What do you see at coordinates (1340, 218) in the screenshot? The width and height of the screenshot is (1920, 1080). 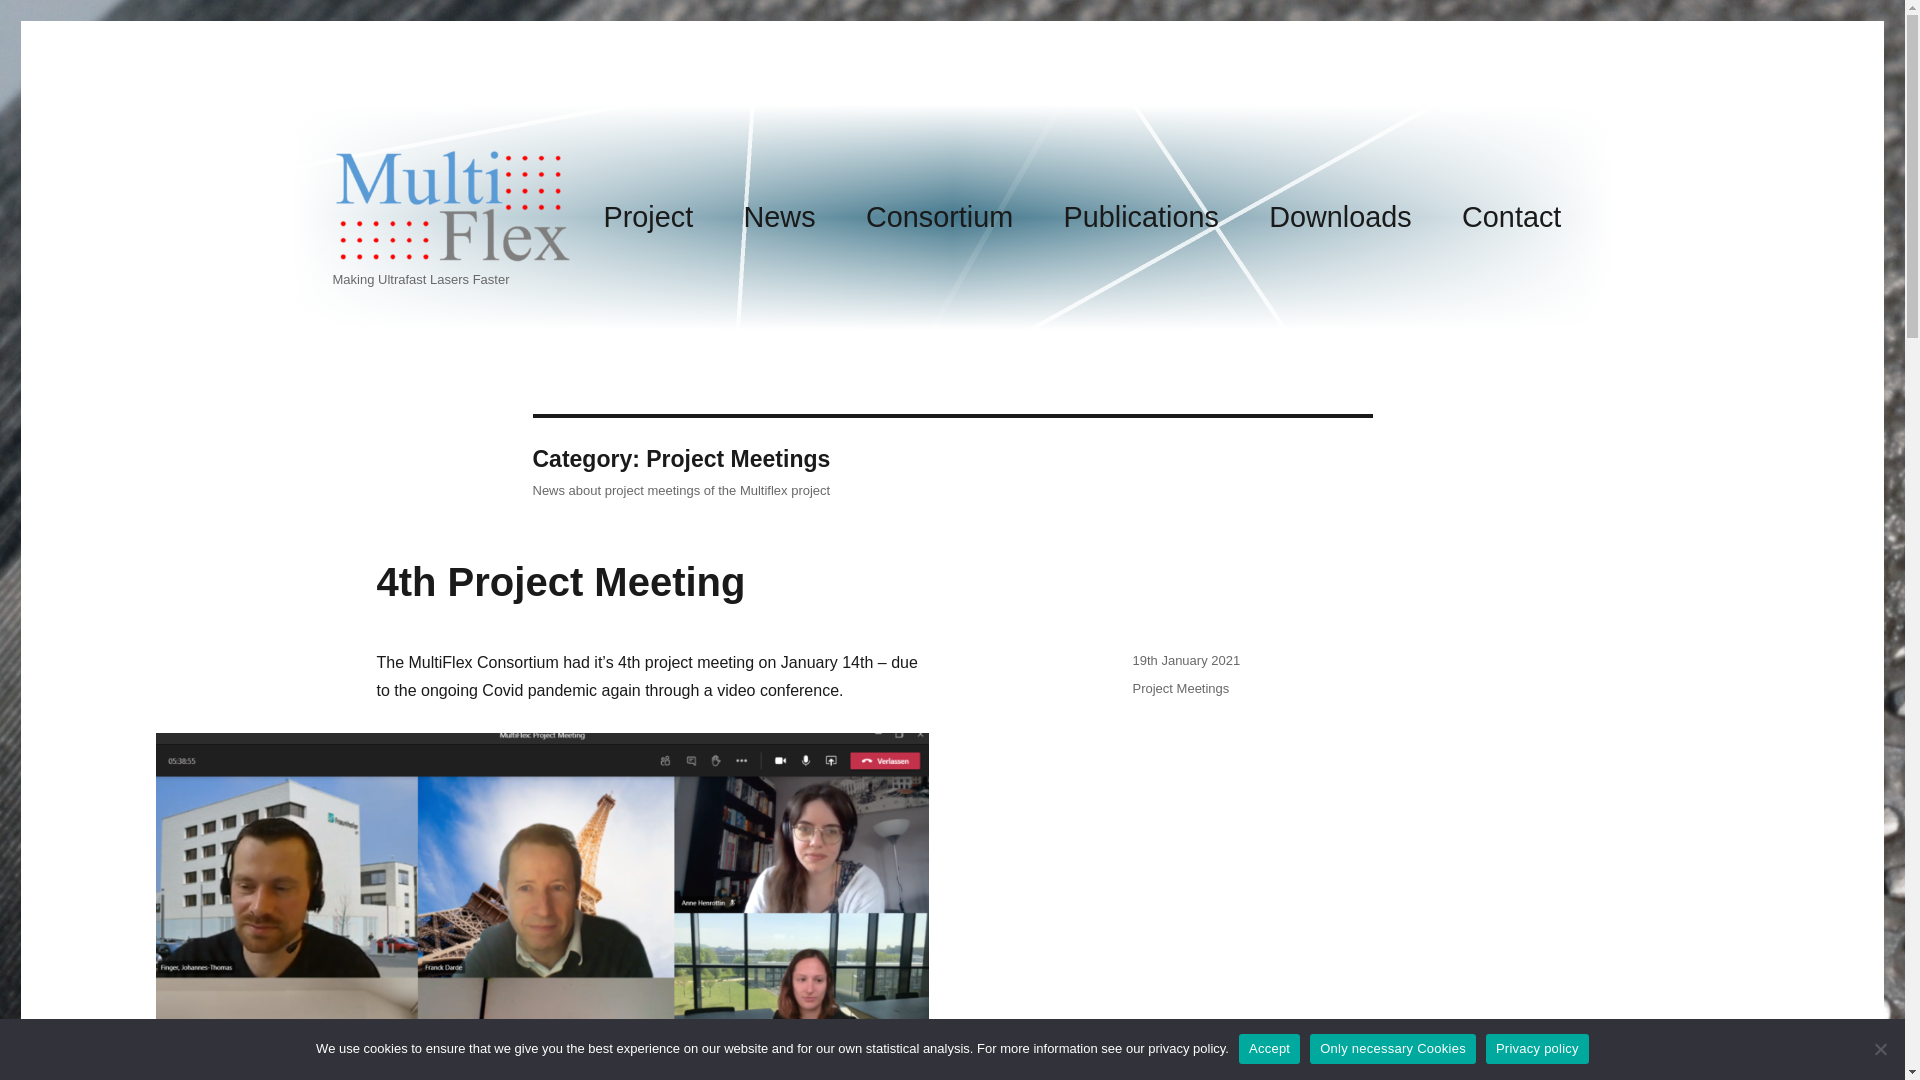 I see `Downloads` at bounding box center [1340, 218].